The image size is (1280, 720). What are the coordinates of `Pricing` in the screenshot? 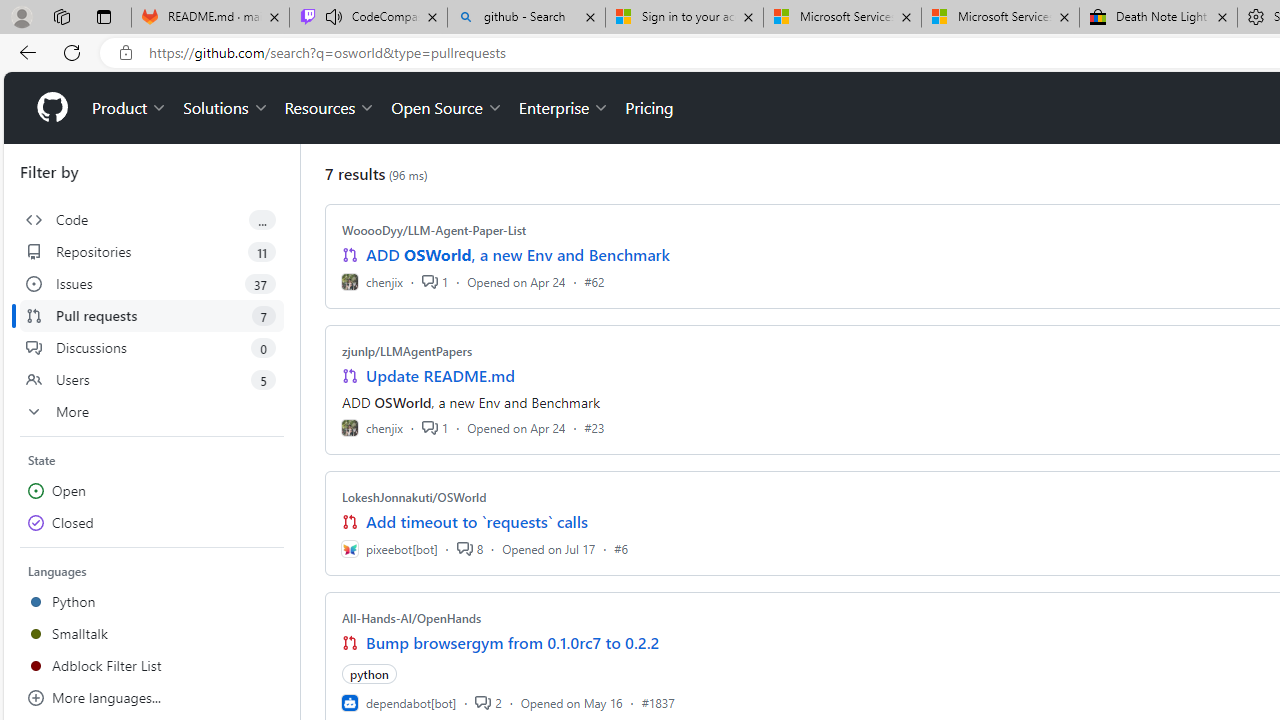 It's located at (649, 108).